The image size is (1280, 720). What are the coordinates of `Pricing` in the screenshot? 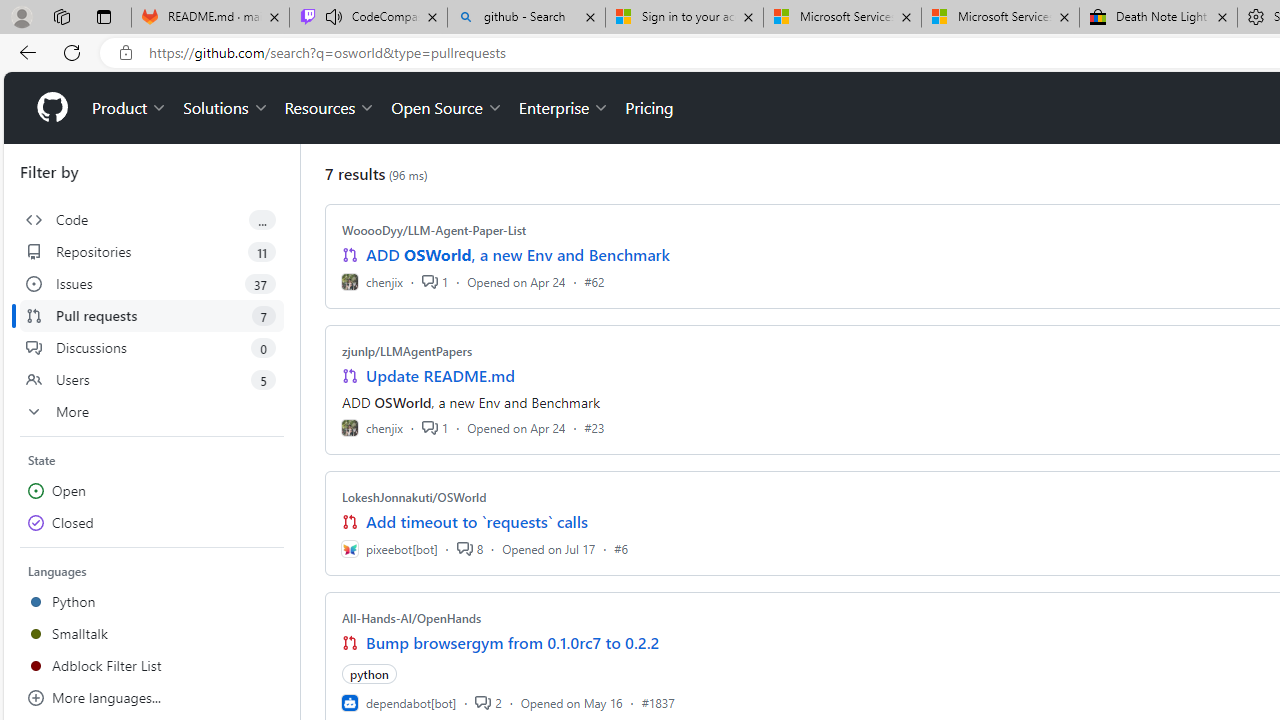 It's located at (649, 108).